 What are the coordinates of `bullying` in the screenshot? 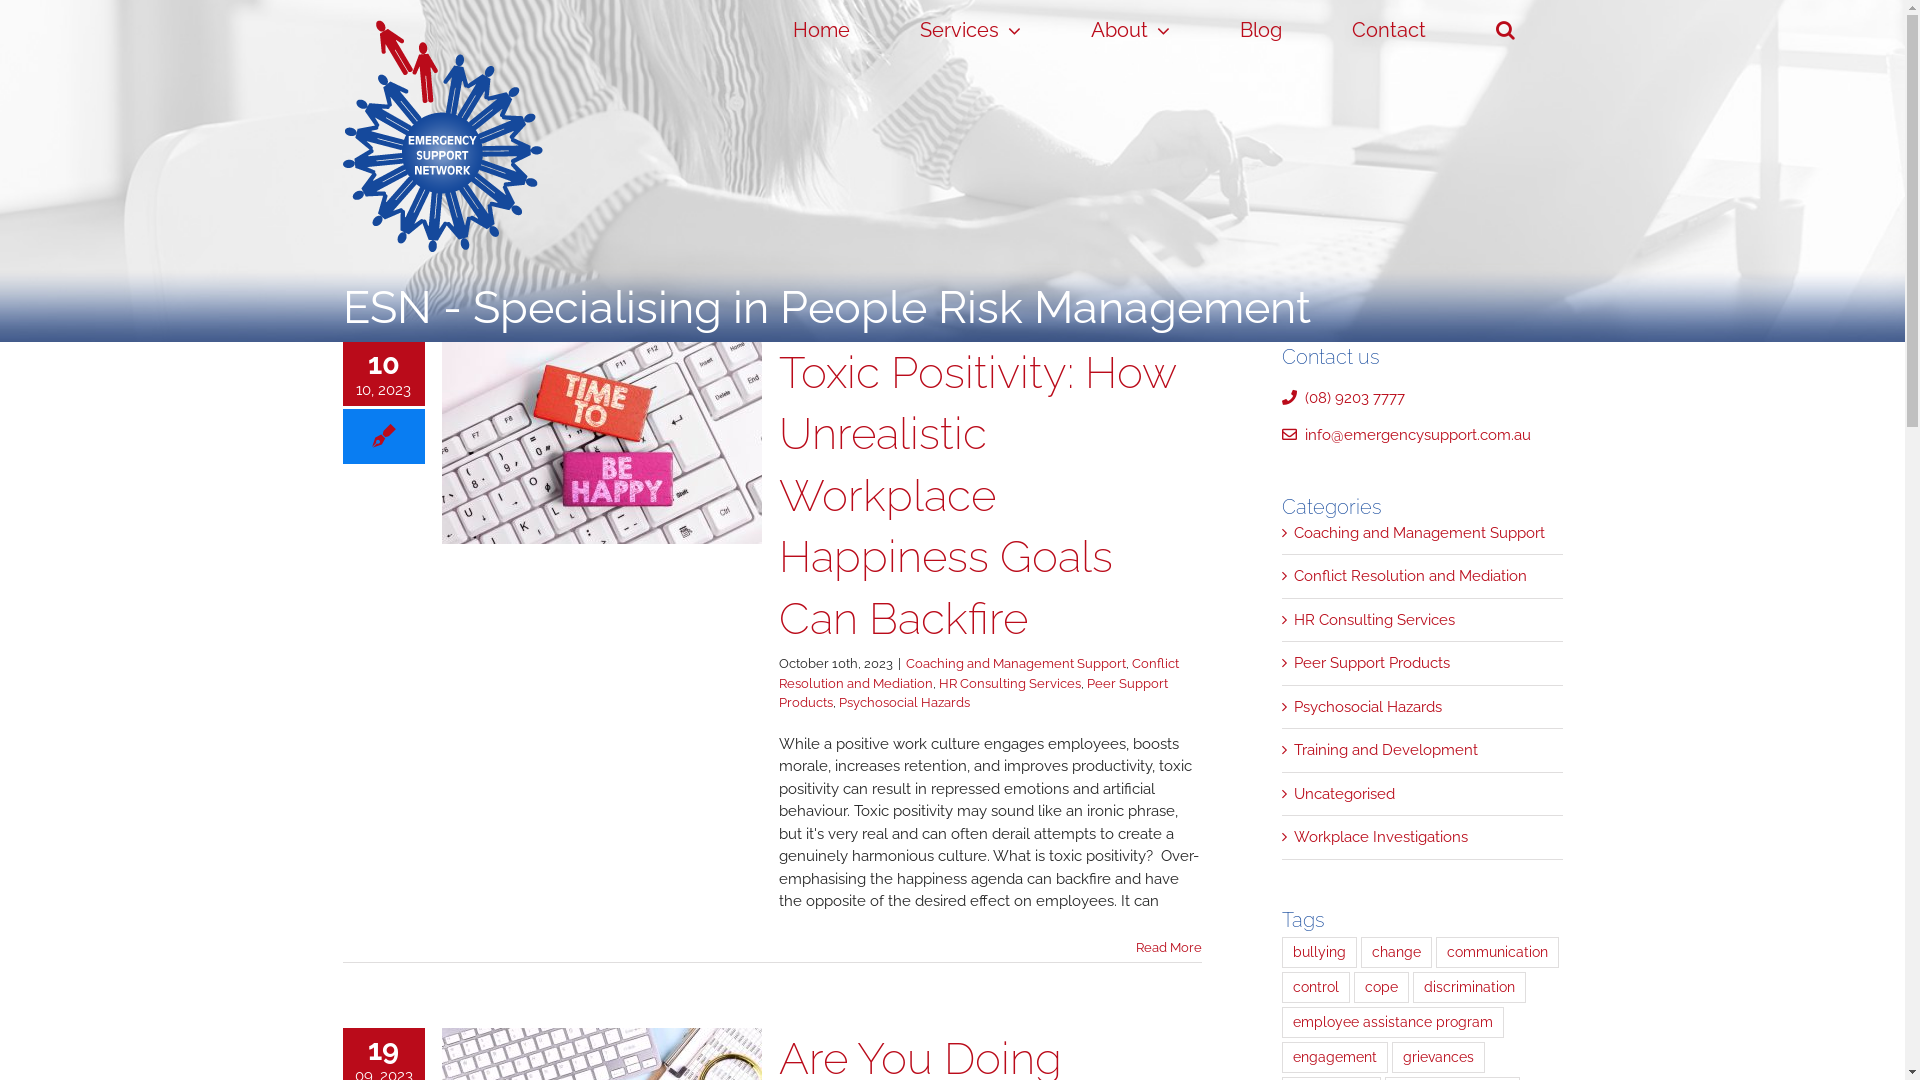 It's located at (1320, 952).